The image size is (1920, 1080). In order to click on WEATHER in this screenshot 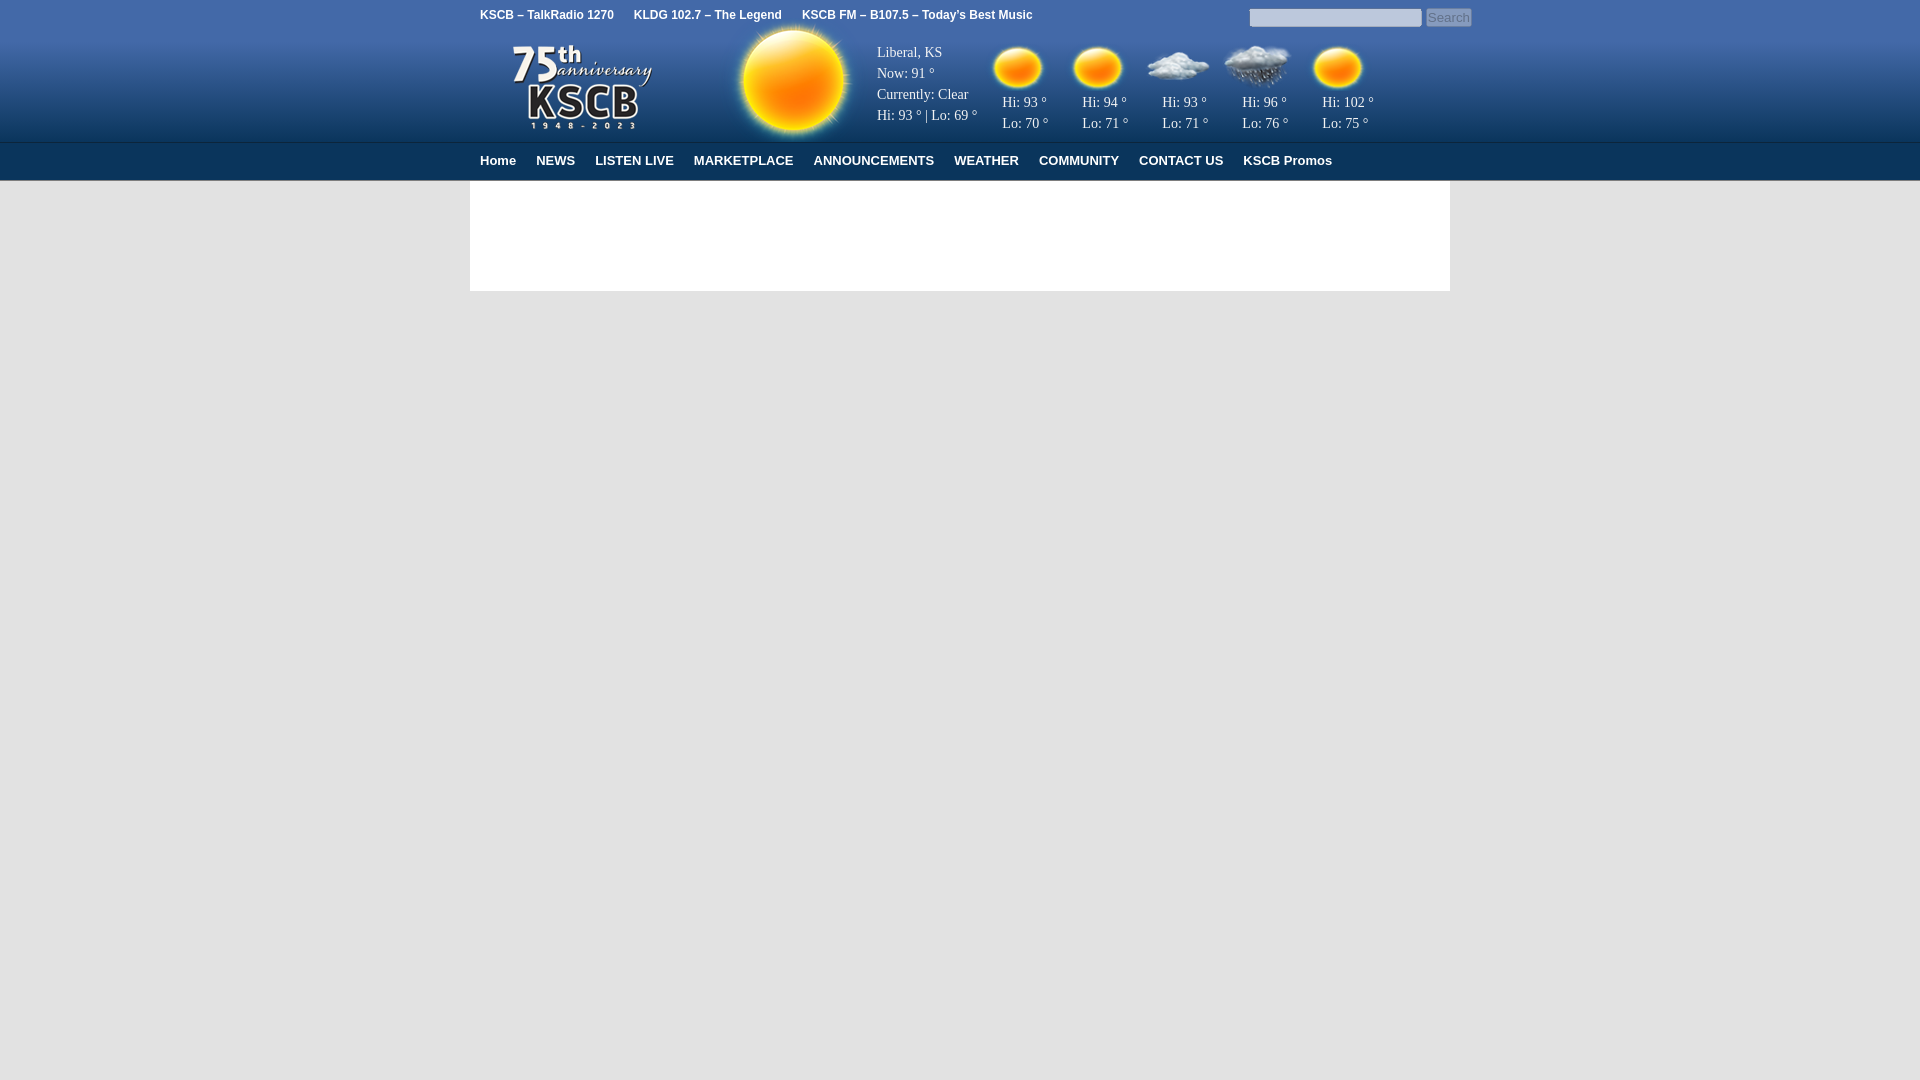, I will do `click(986, 160)`.